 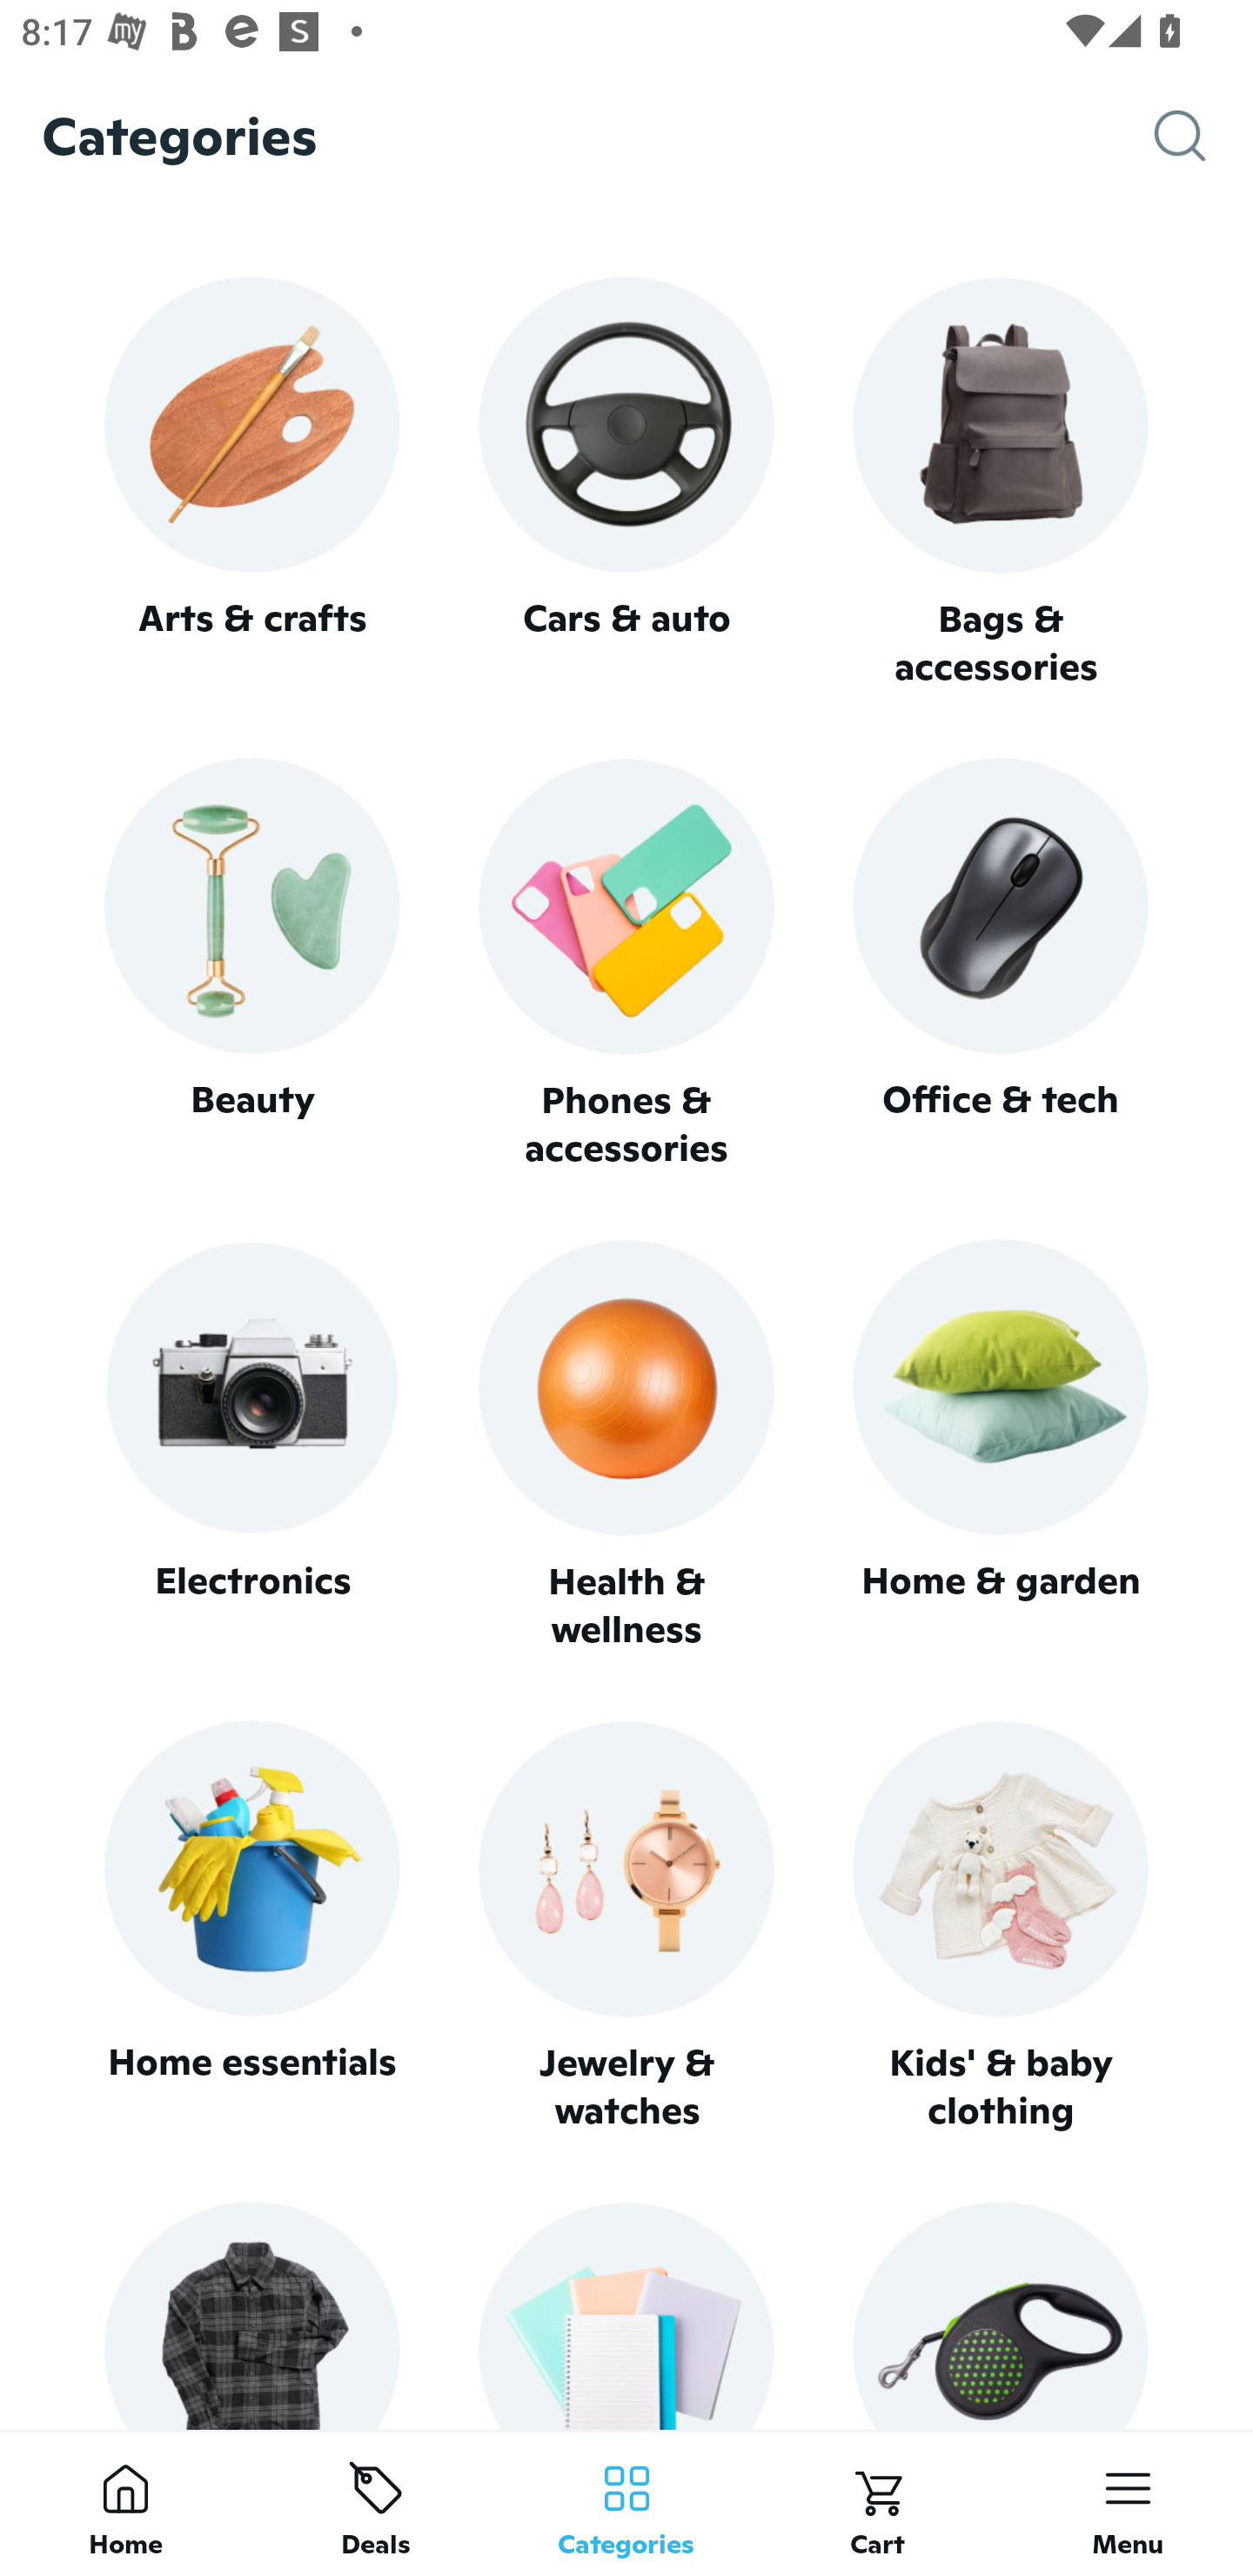 What do you see at coordinates (251, 482) in the screenshot?
I see `Arts & crafts` at bounding box center [251, 482].